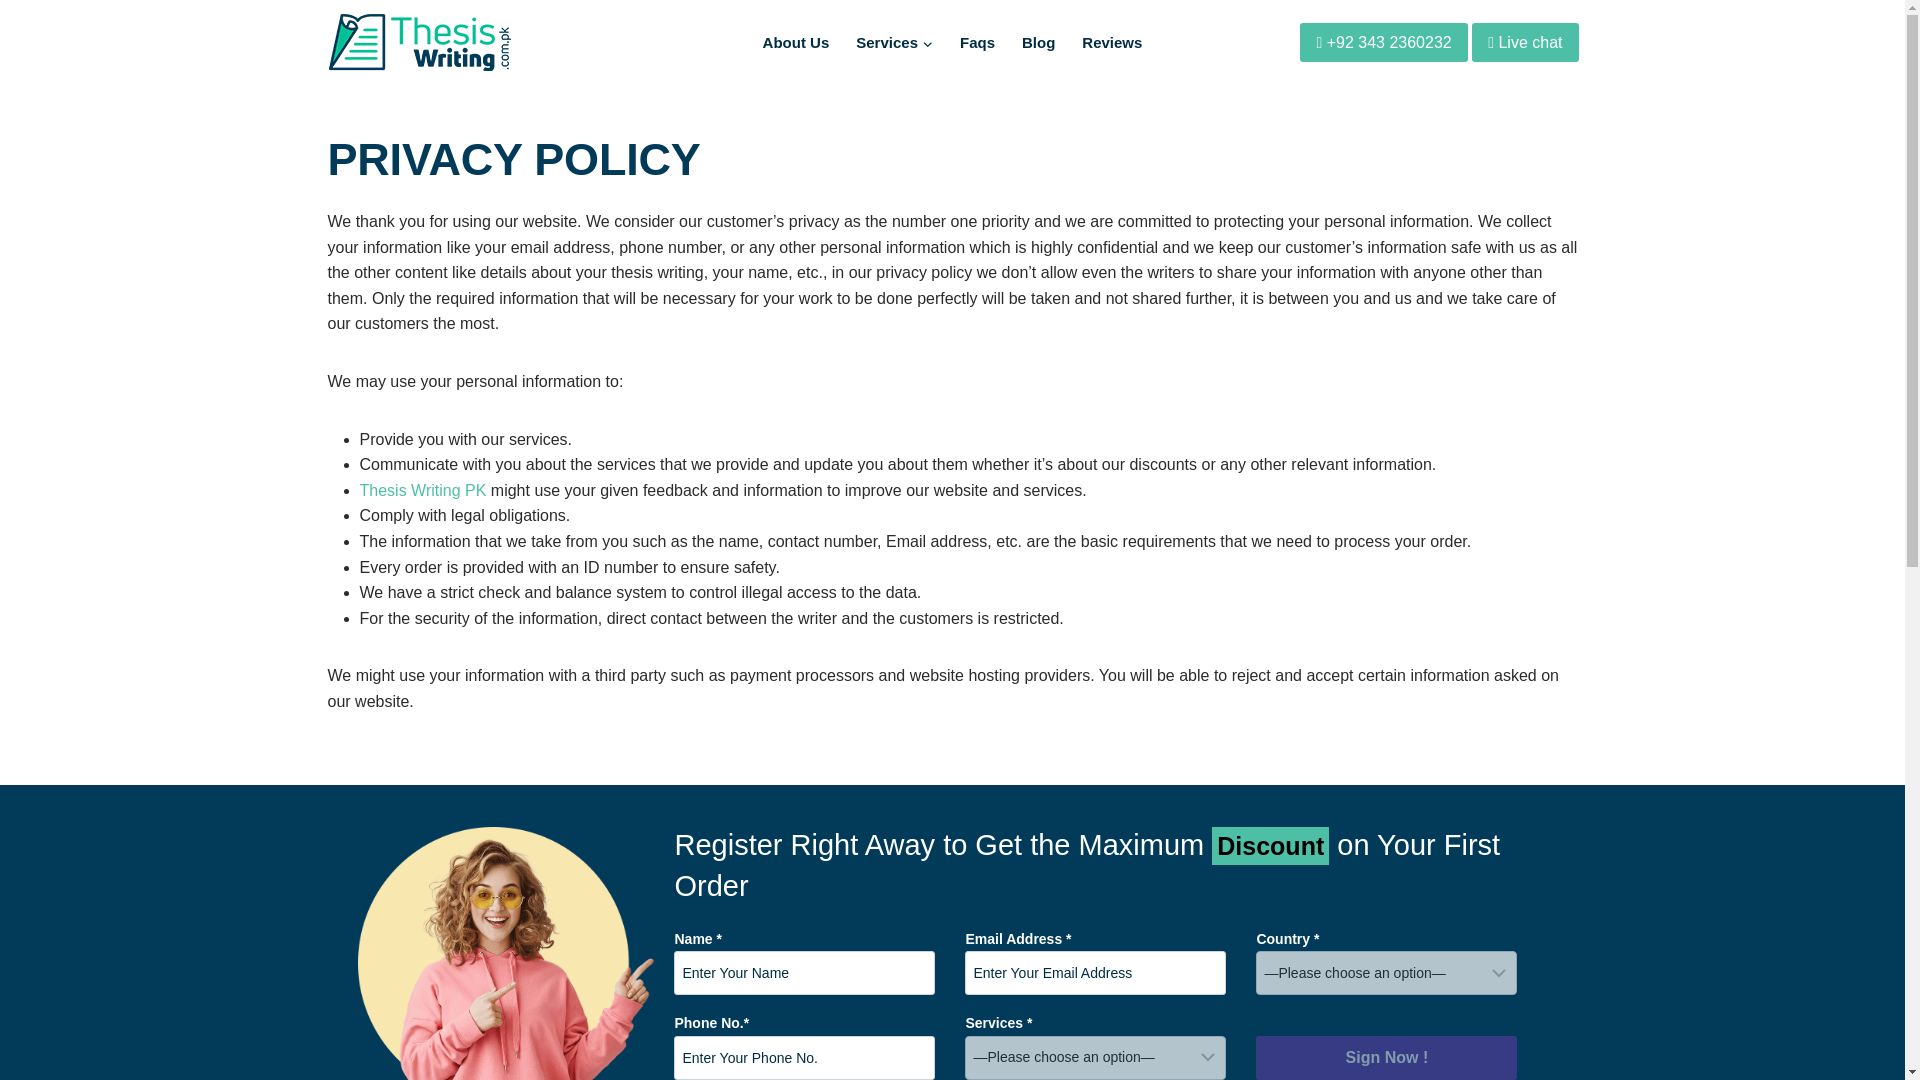  What do you see at coordinates (1039, 42) in the screenshot?
I see `Blog` at bounding box center [1039, 42].